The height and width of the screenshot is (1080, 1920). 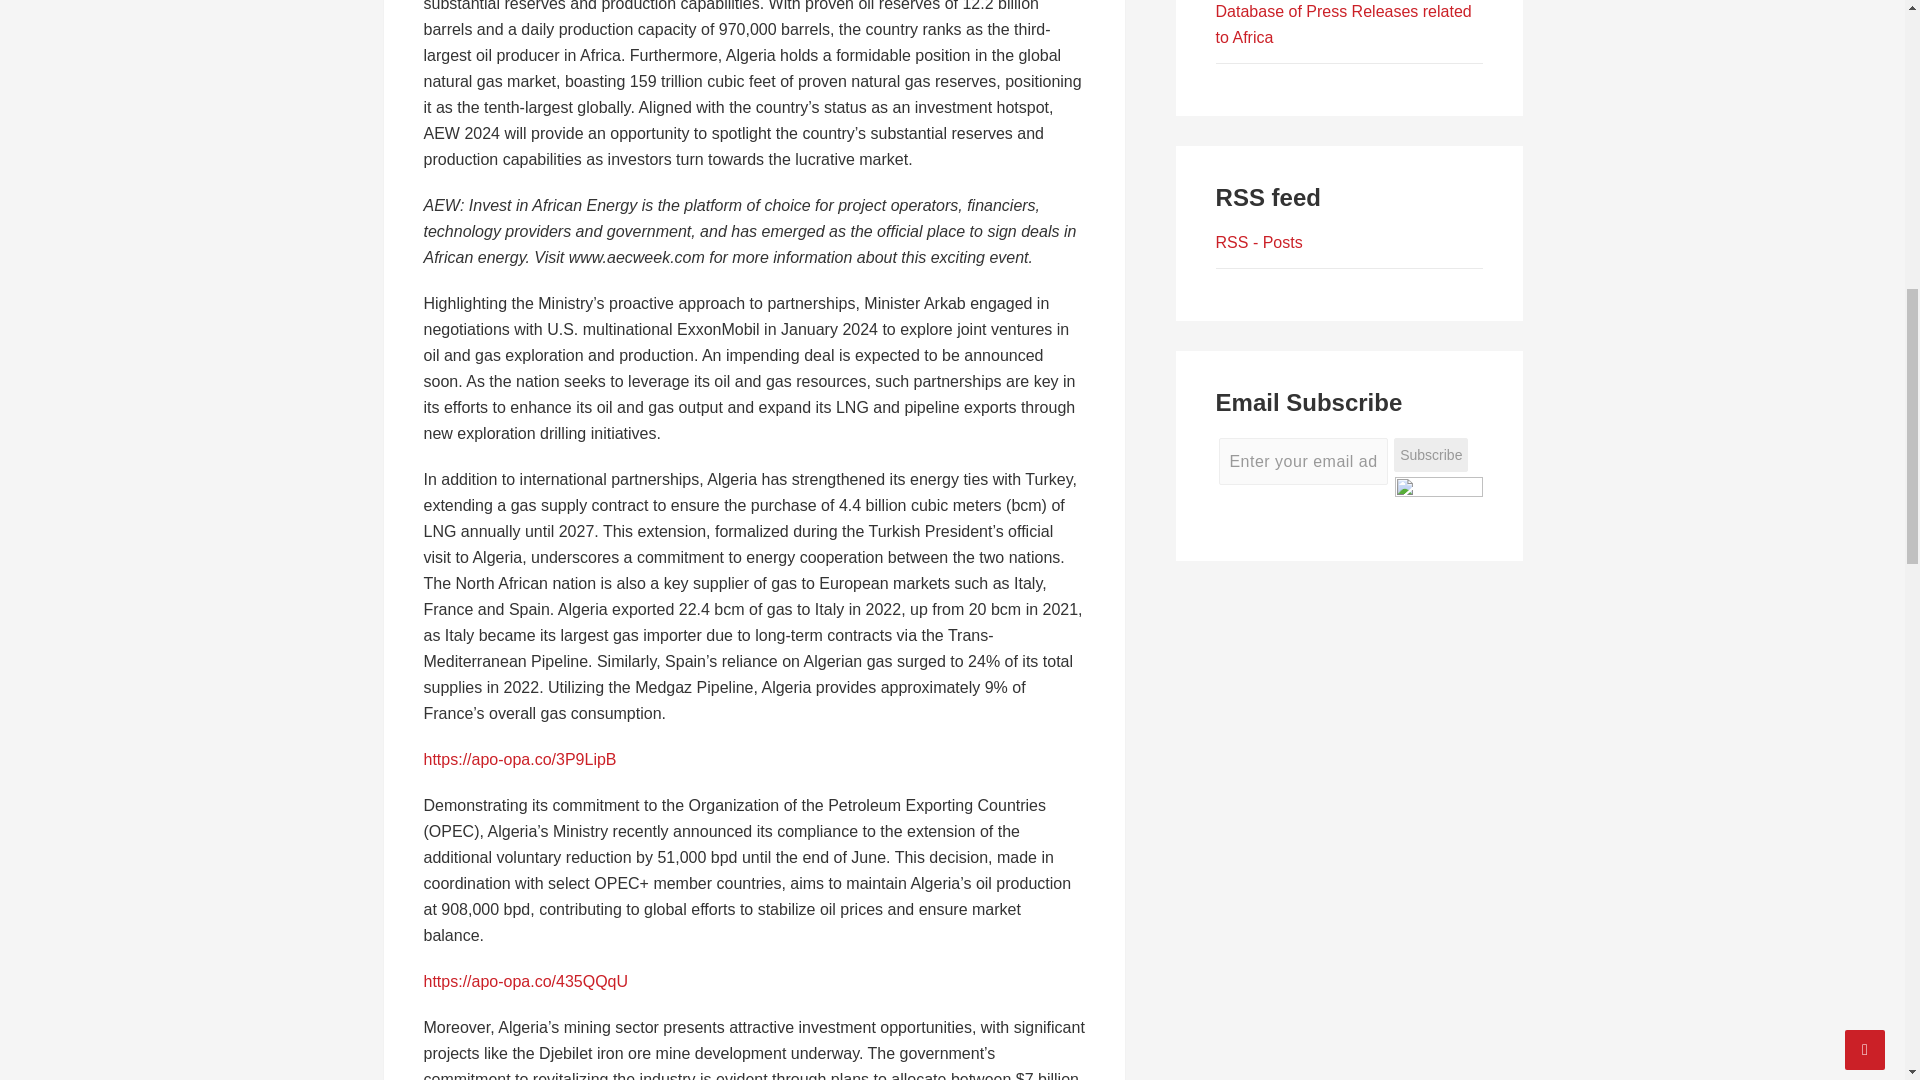 I want to click on Subscribe, so click(x=1430, y=456).